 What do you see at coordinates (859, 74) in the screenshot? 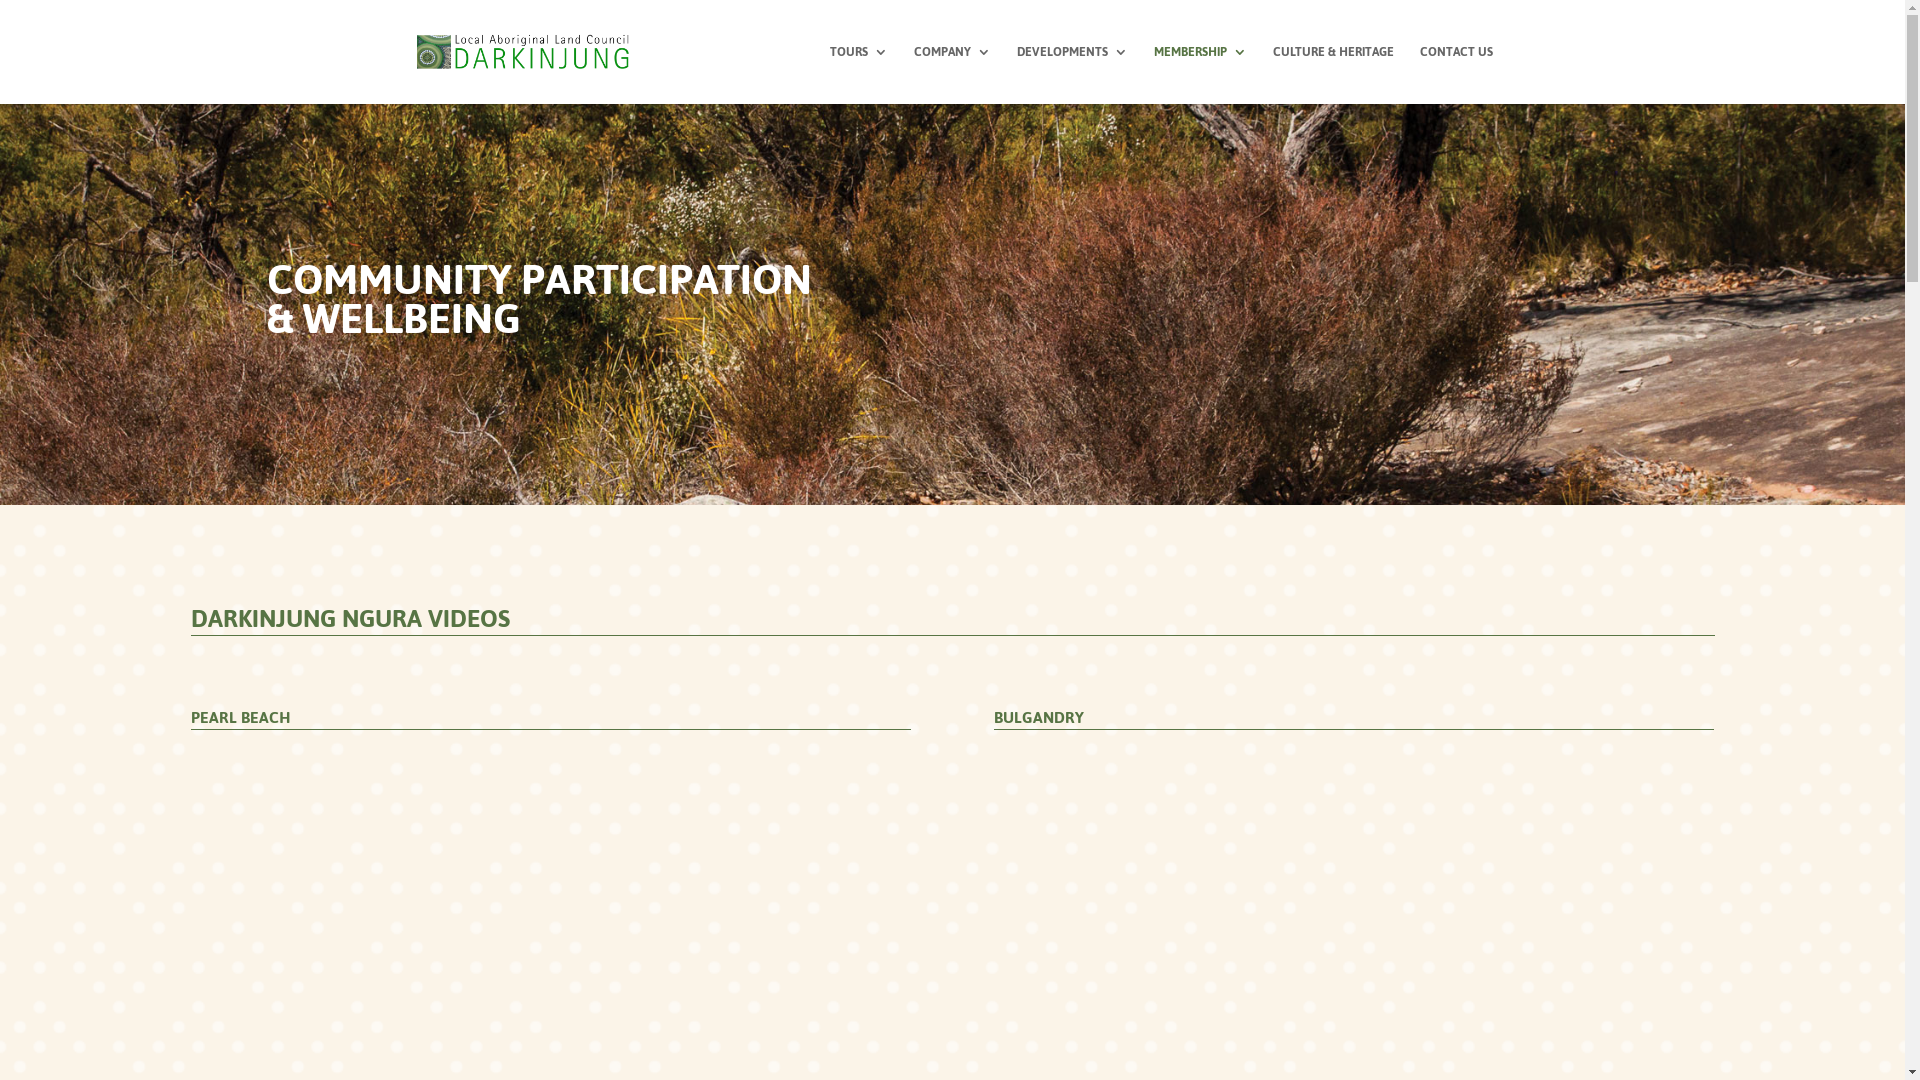
I see `TOURS` at bounding box center [859, 74].